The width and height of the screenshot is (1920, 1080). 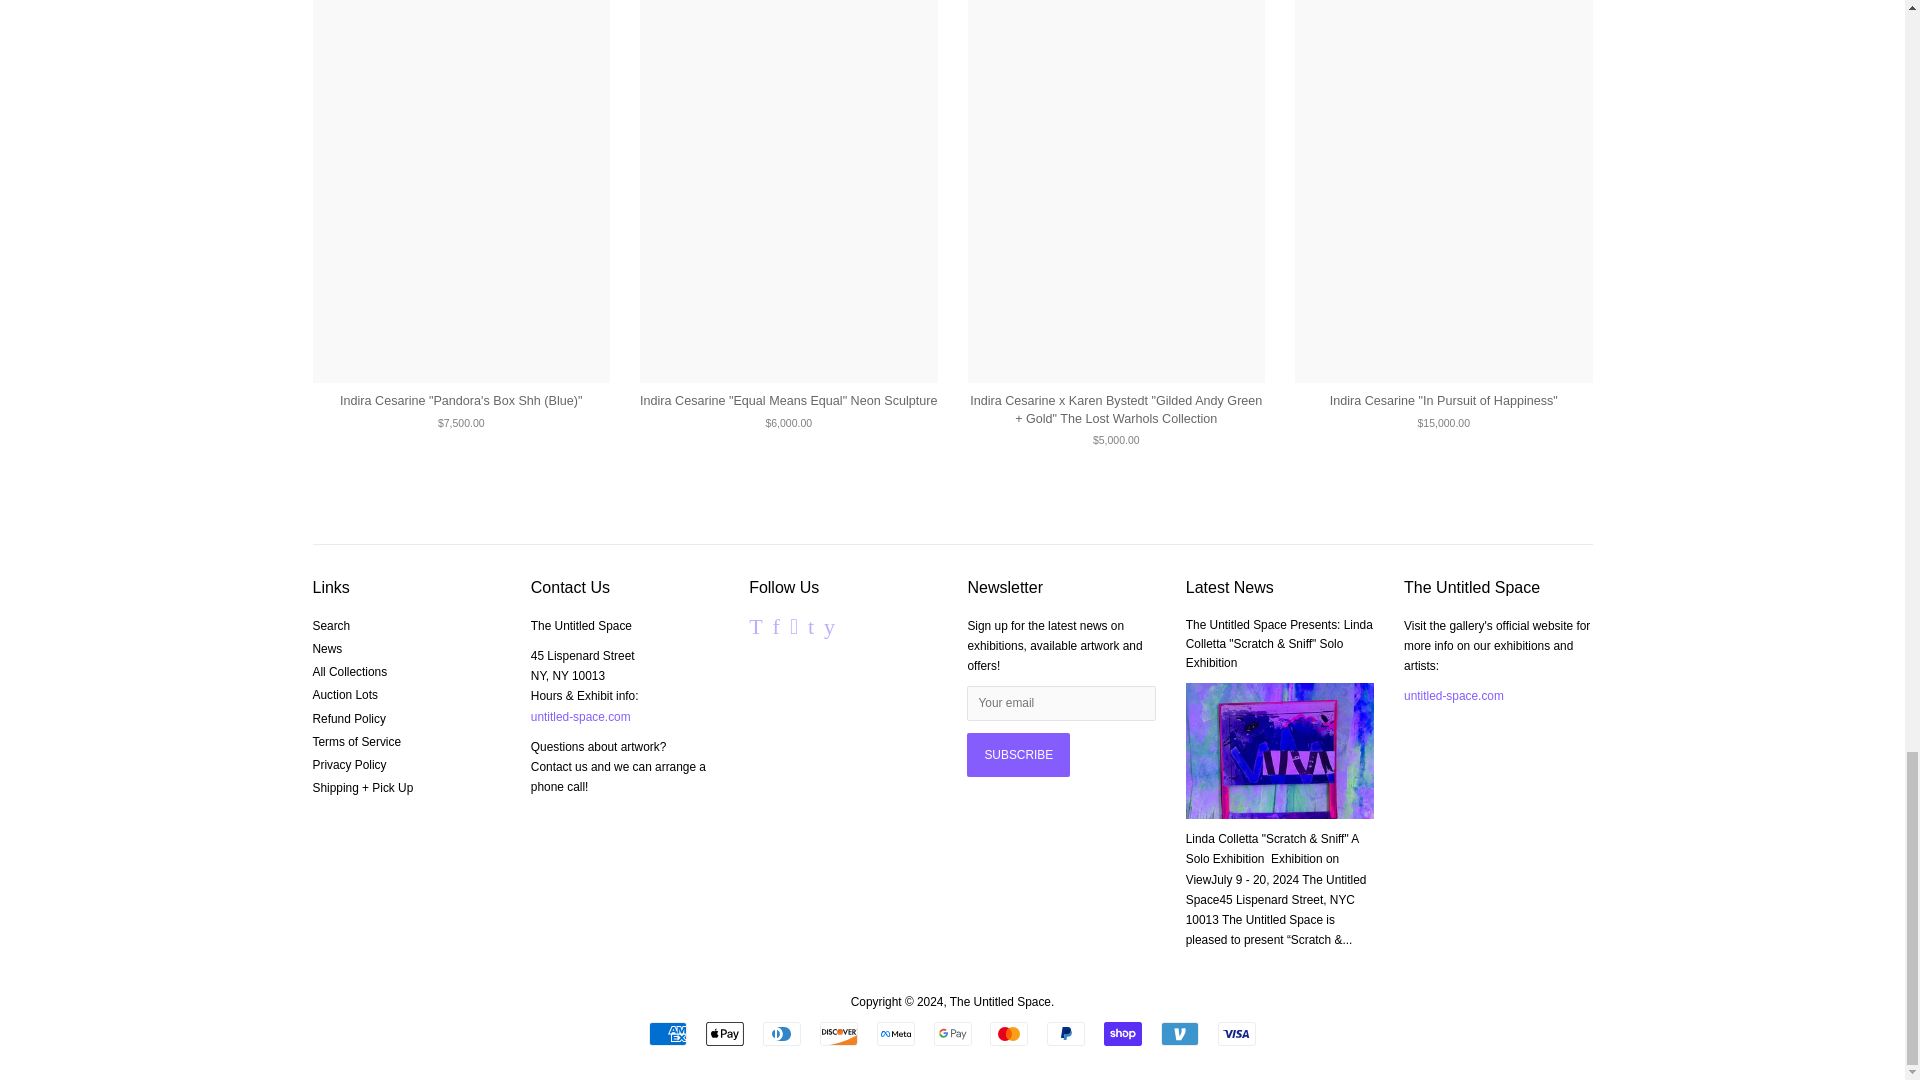 What do you see at coordinates (1180, 1034) in the screenshot?
I see `Venmo` at bounding box center [1180, 1034].